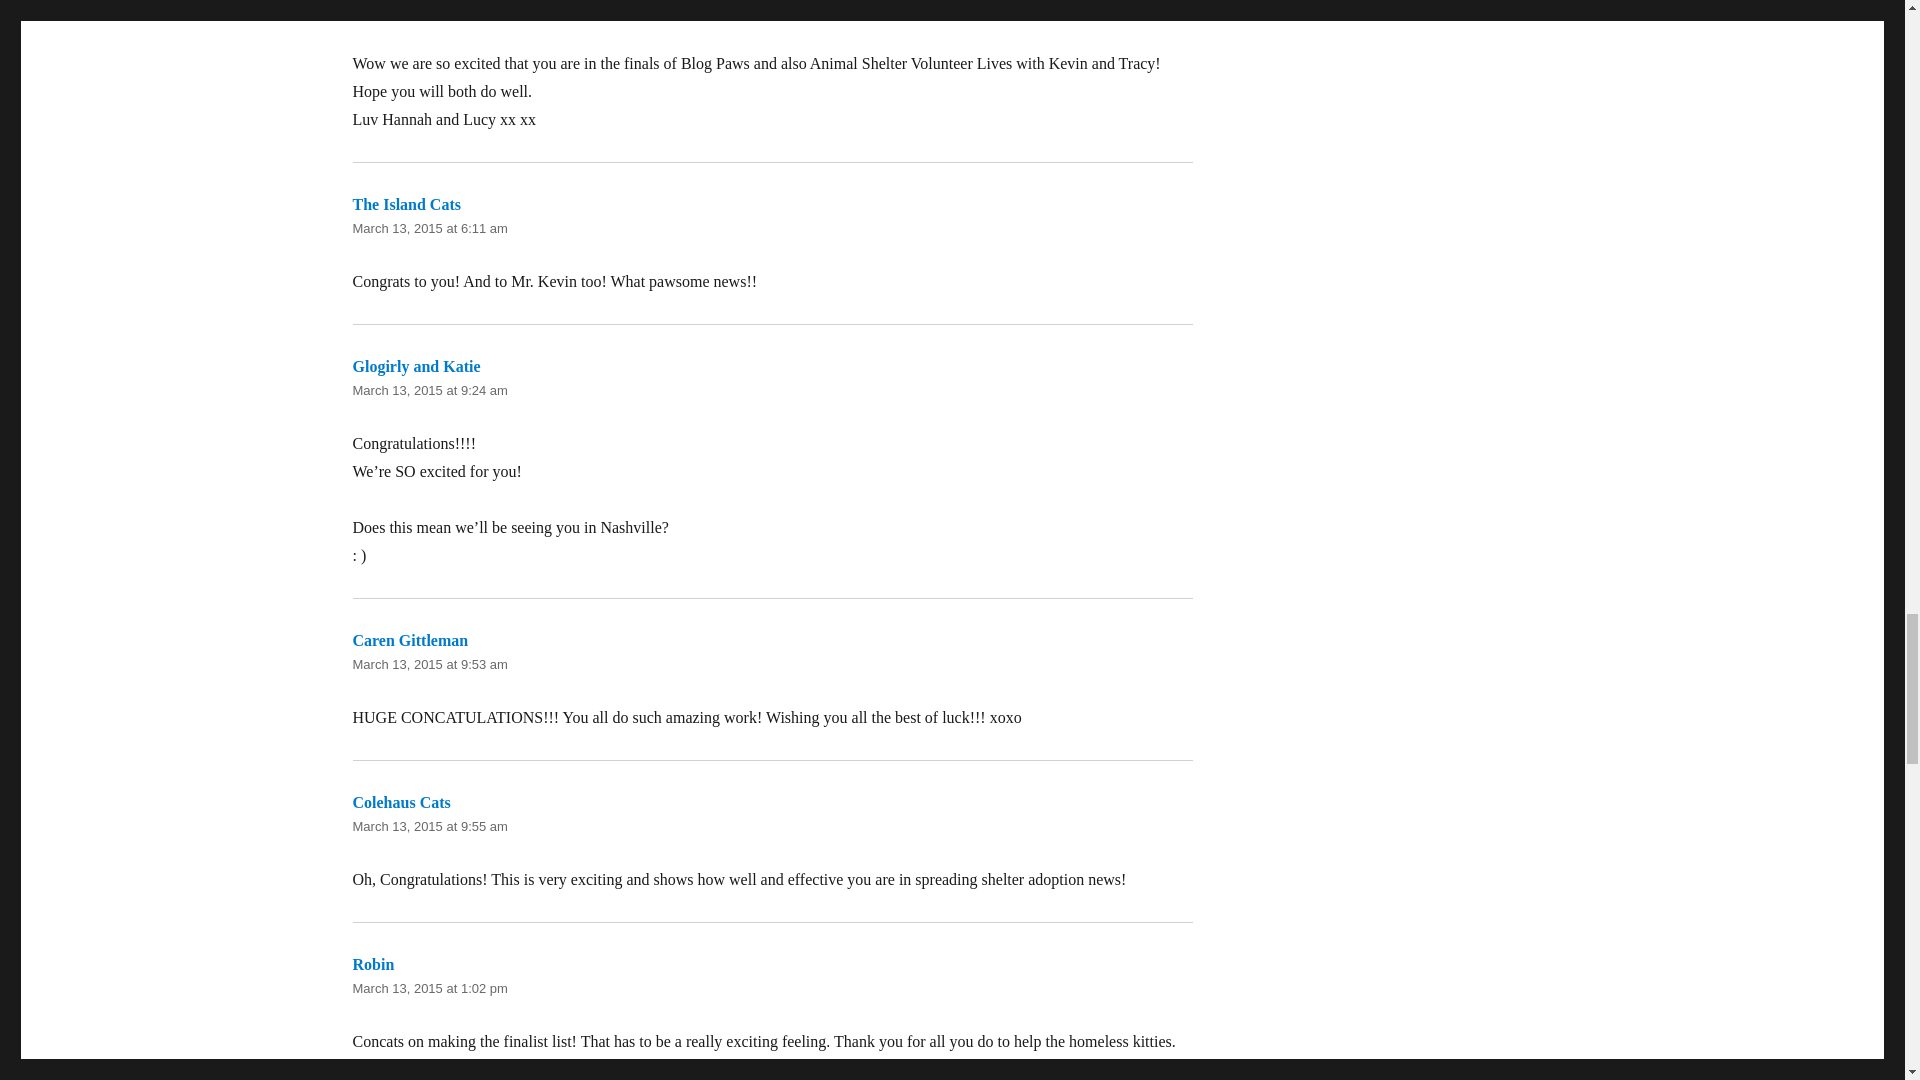  What do you see at coordinates (428, 390) in the screenshot?
I see `March 13, 2015 at 9:24 am` at bounding box center [428, 390].